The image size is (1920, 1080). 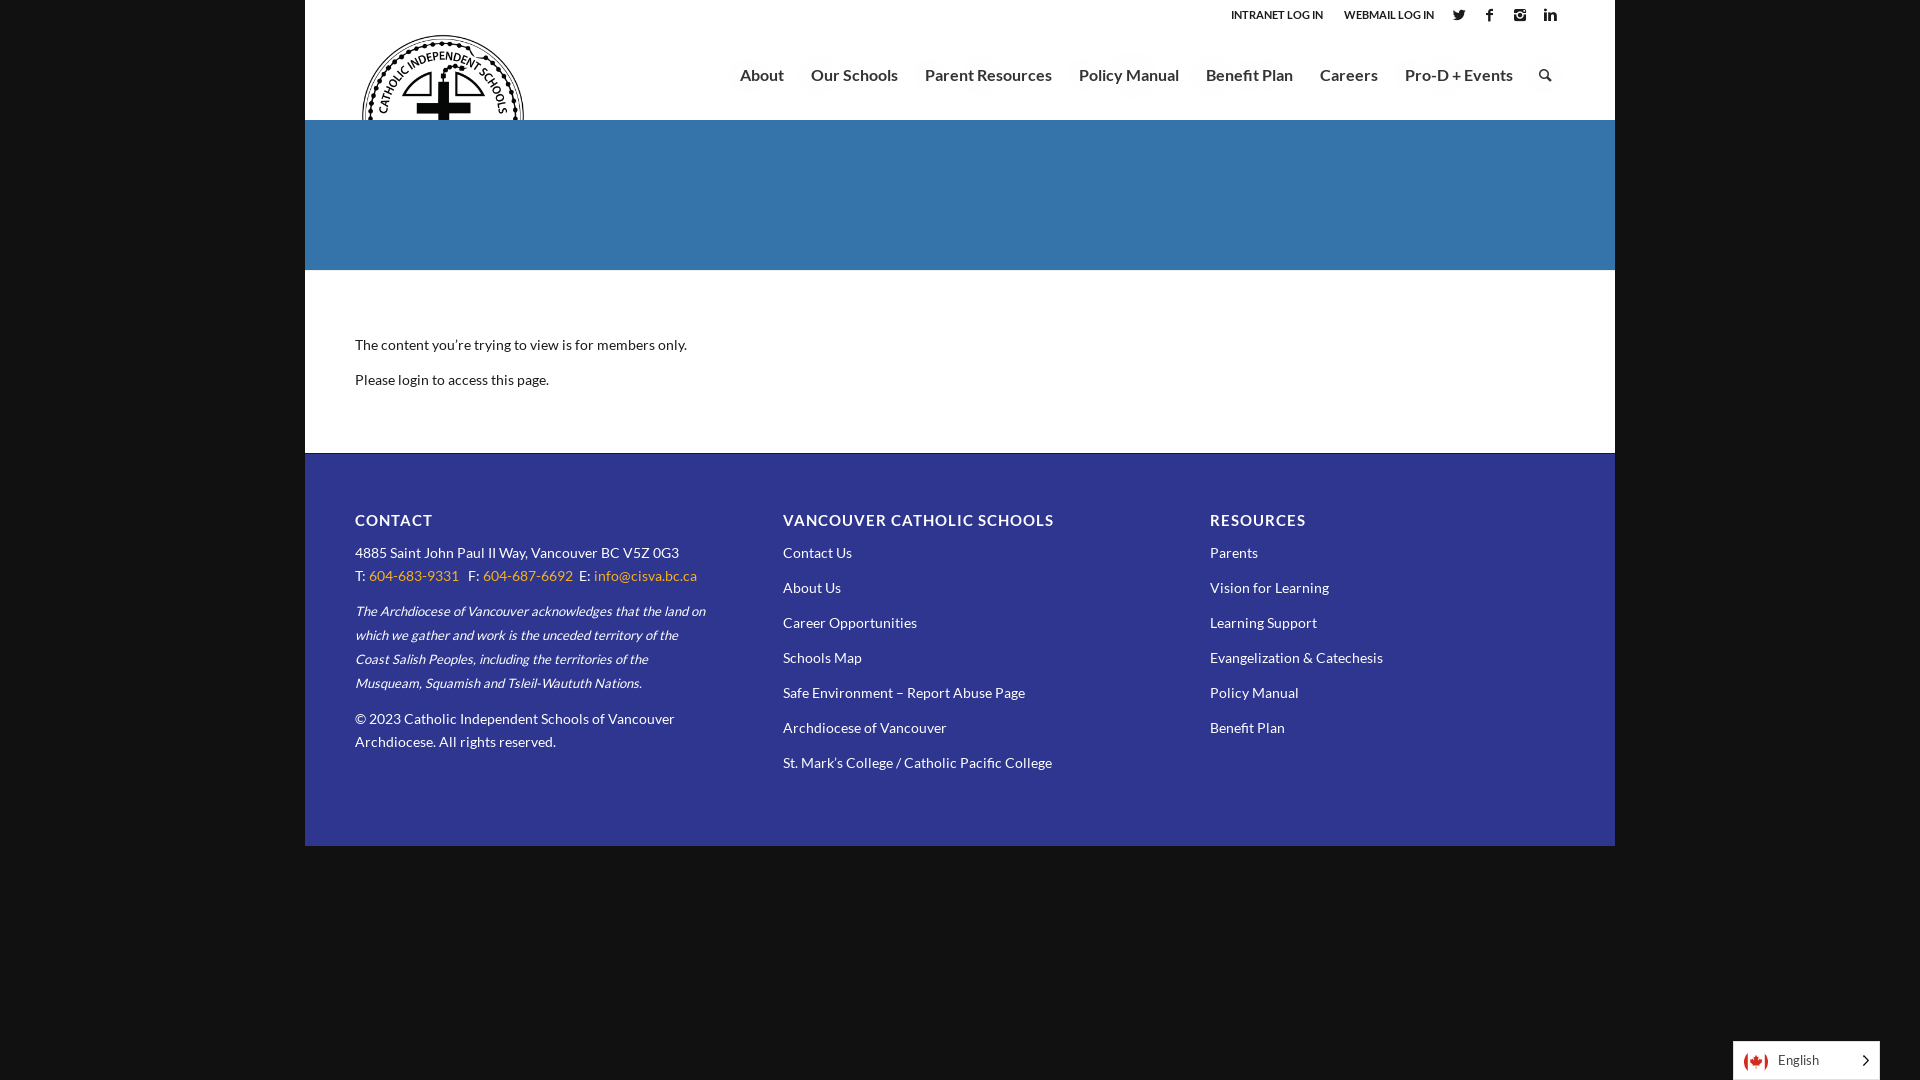 I want to click on Policy Manual, so click(x=1128, y=75).